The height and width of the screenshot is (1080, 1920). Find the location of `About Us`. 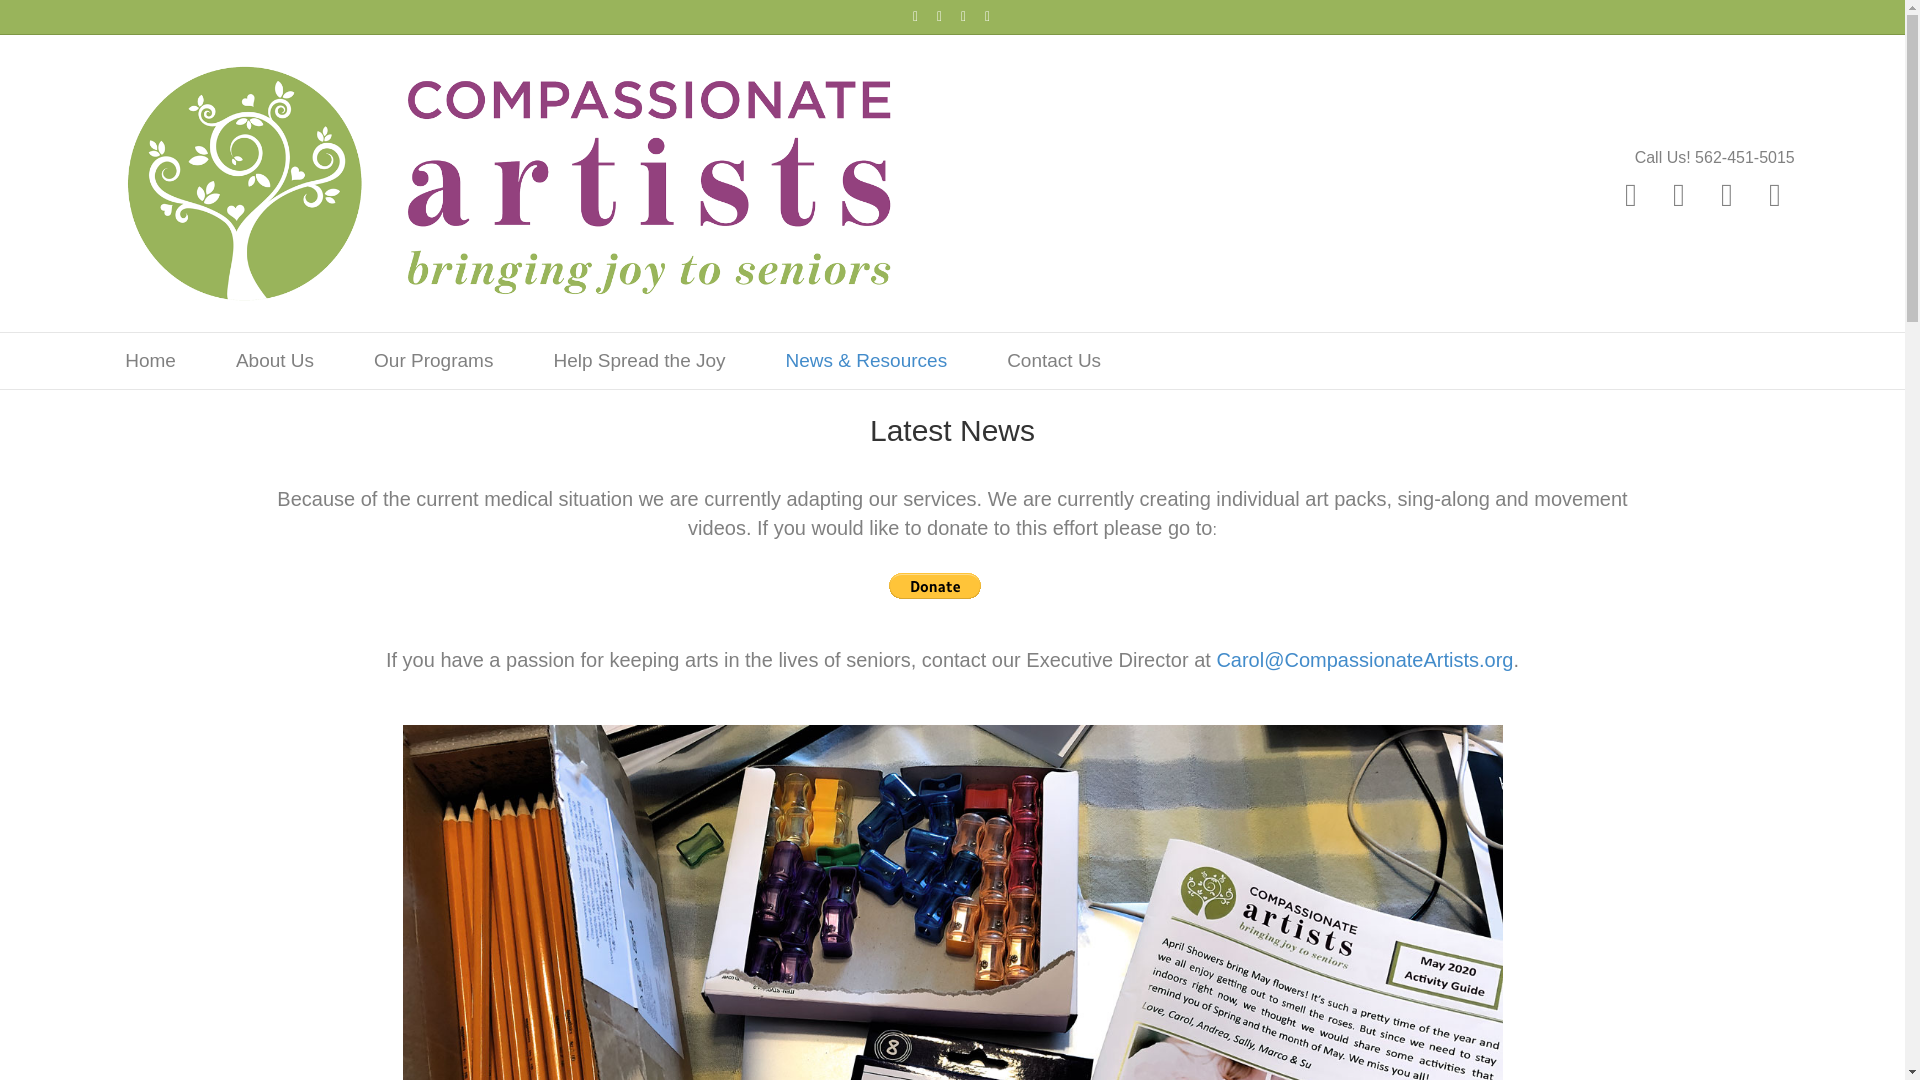

About Us is located at coordinates (274, 360).